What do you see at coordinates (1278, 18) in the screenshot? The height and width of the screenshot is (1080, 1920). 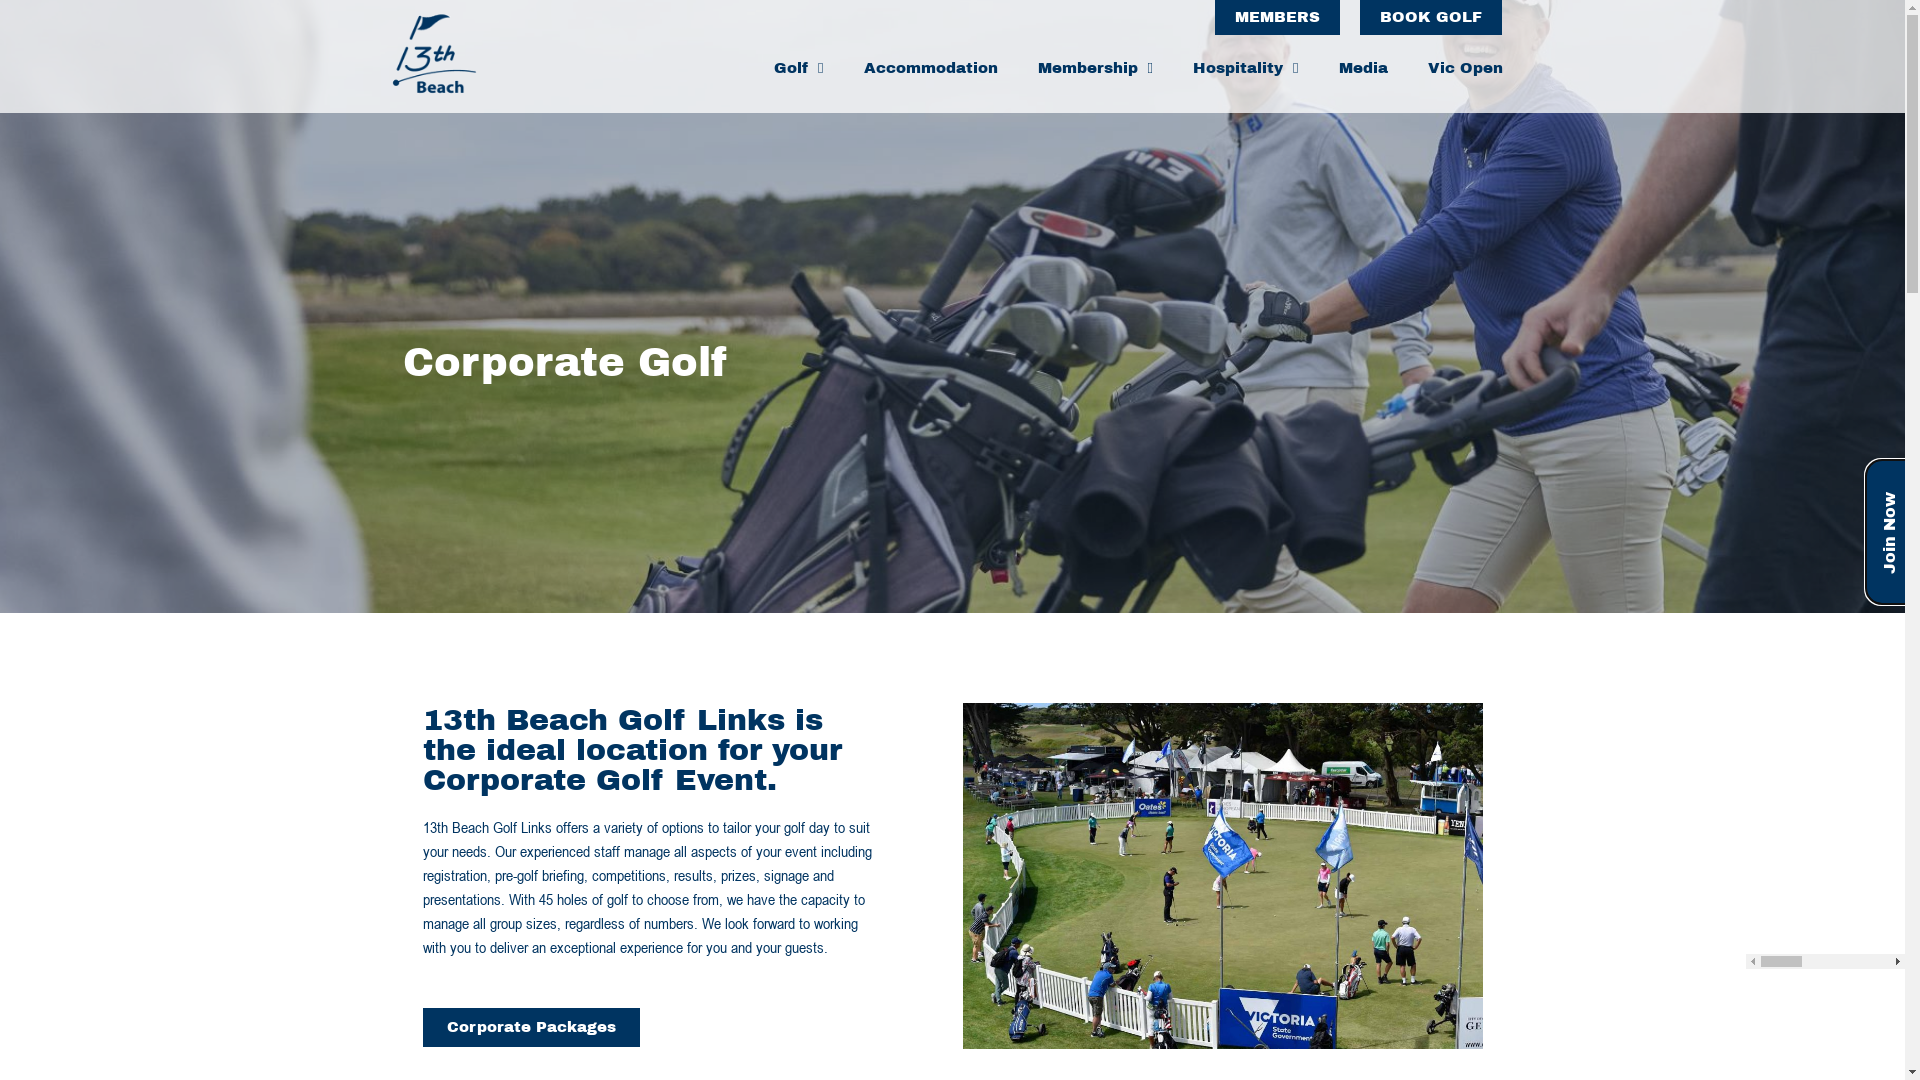 I see `MEMBERS` at bounding box center [1278, 18].